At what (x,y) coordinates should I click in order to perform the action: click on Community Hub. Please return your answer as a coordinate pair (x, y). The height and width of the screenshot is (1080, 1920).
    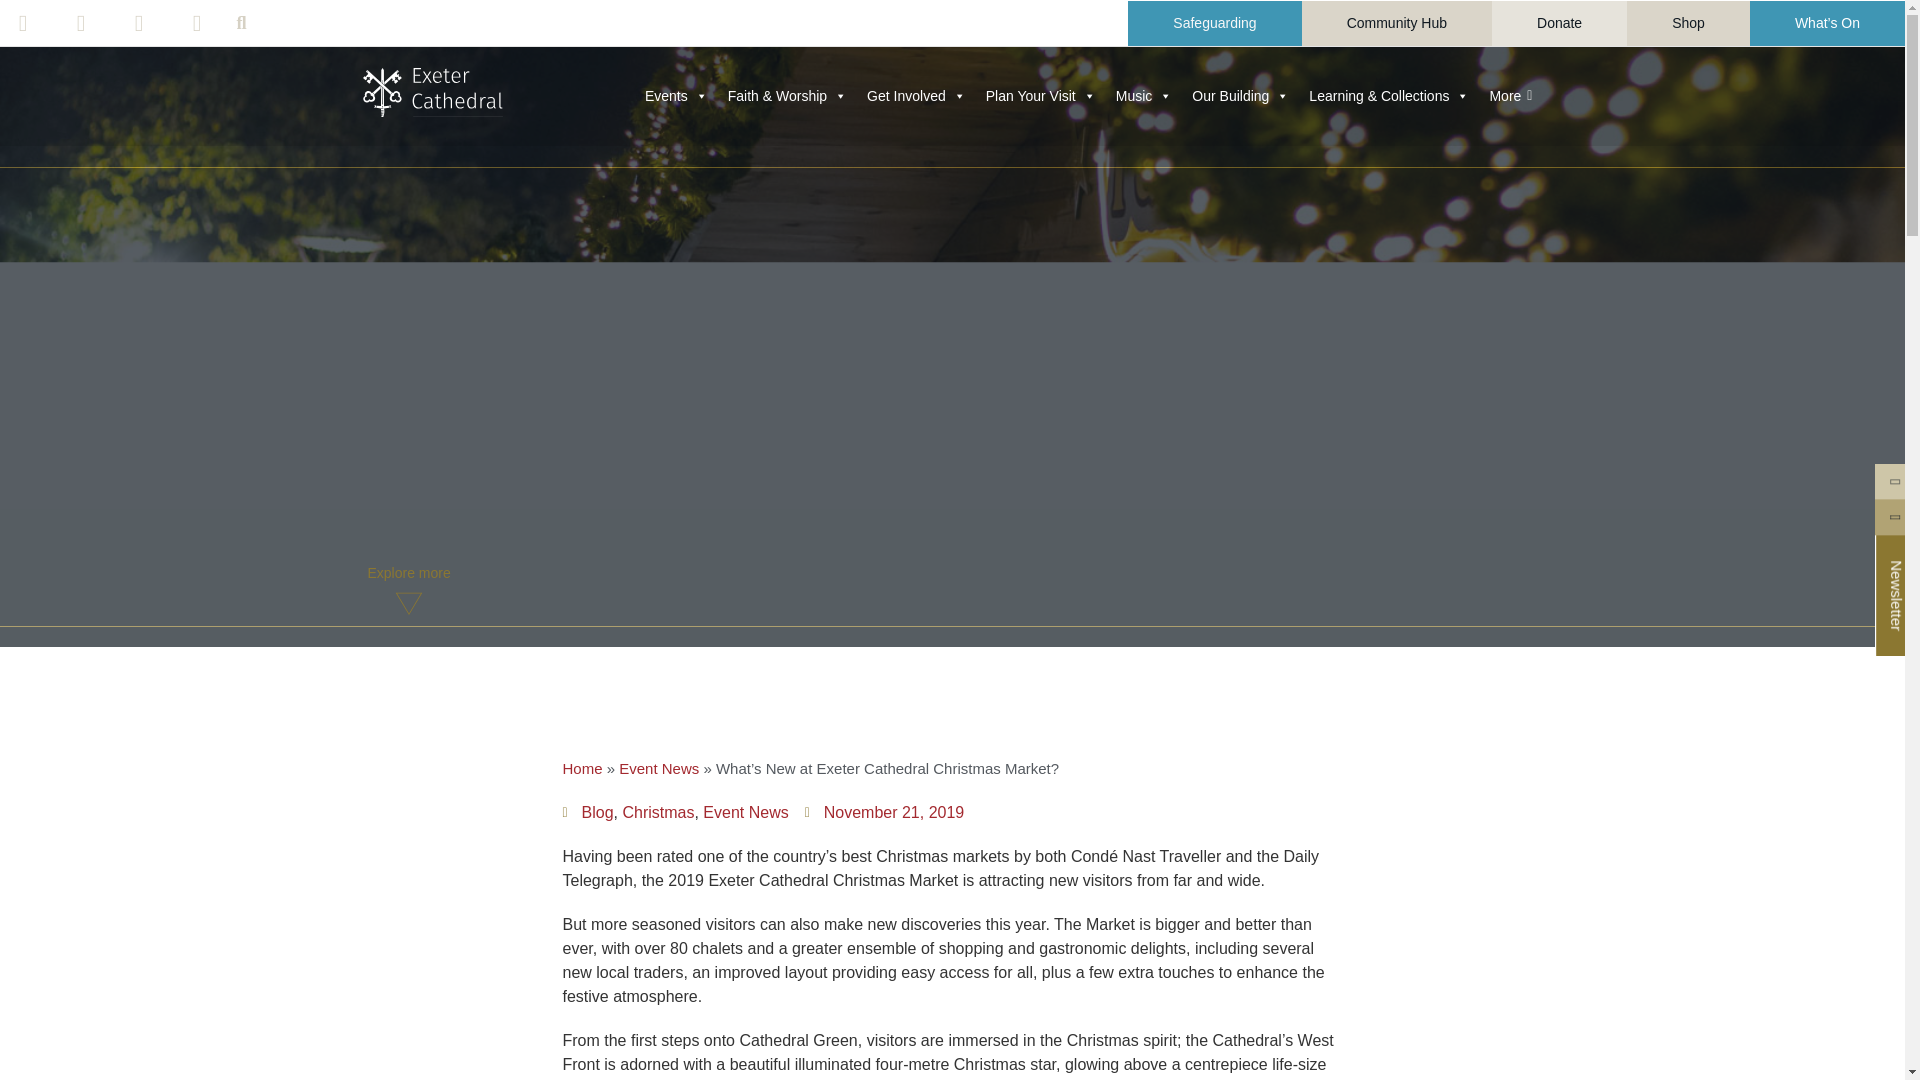
    Looking at the image, I should click on (1396, 22).